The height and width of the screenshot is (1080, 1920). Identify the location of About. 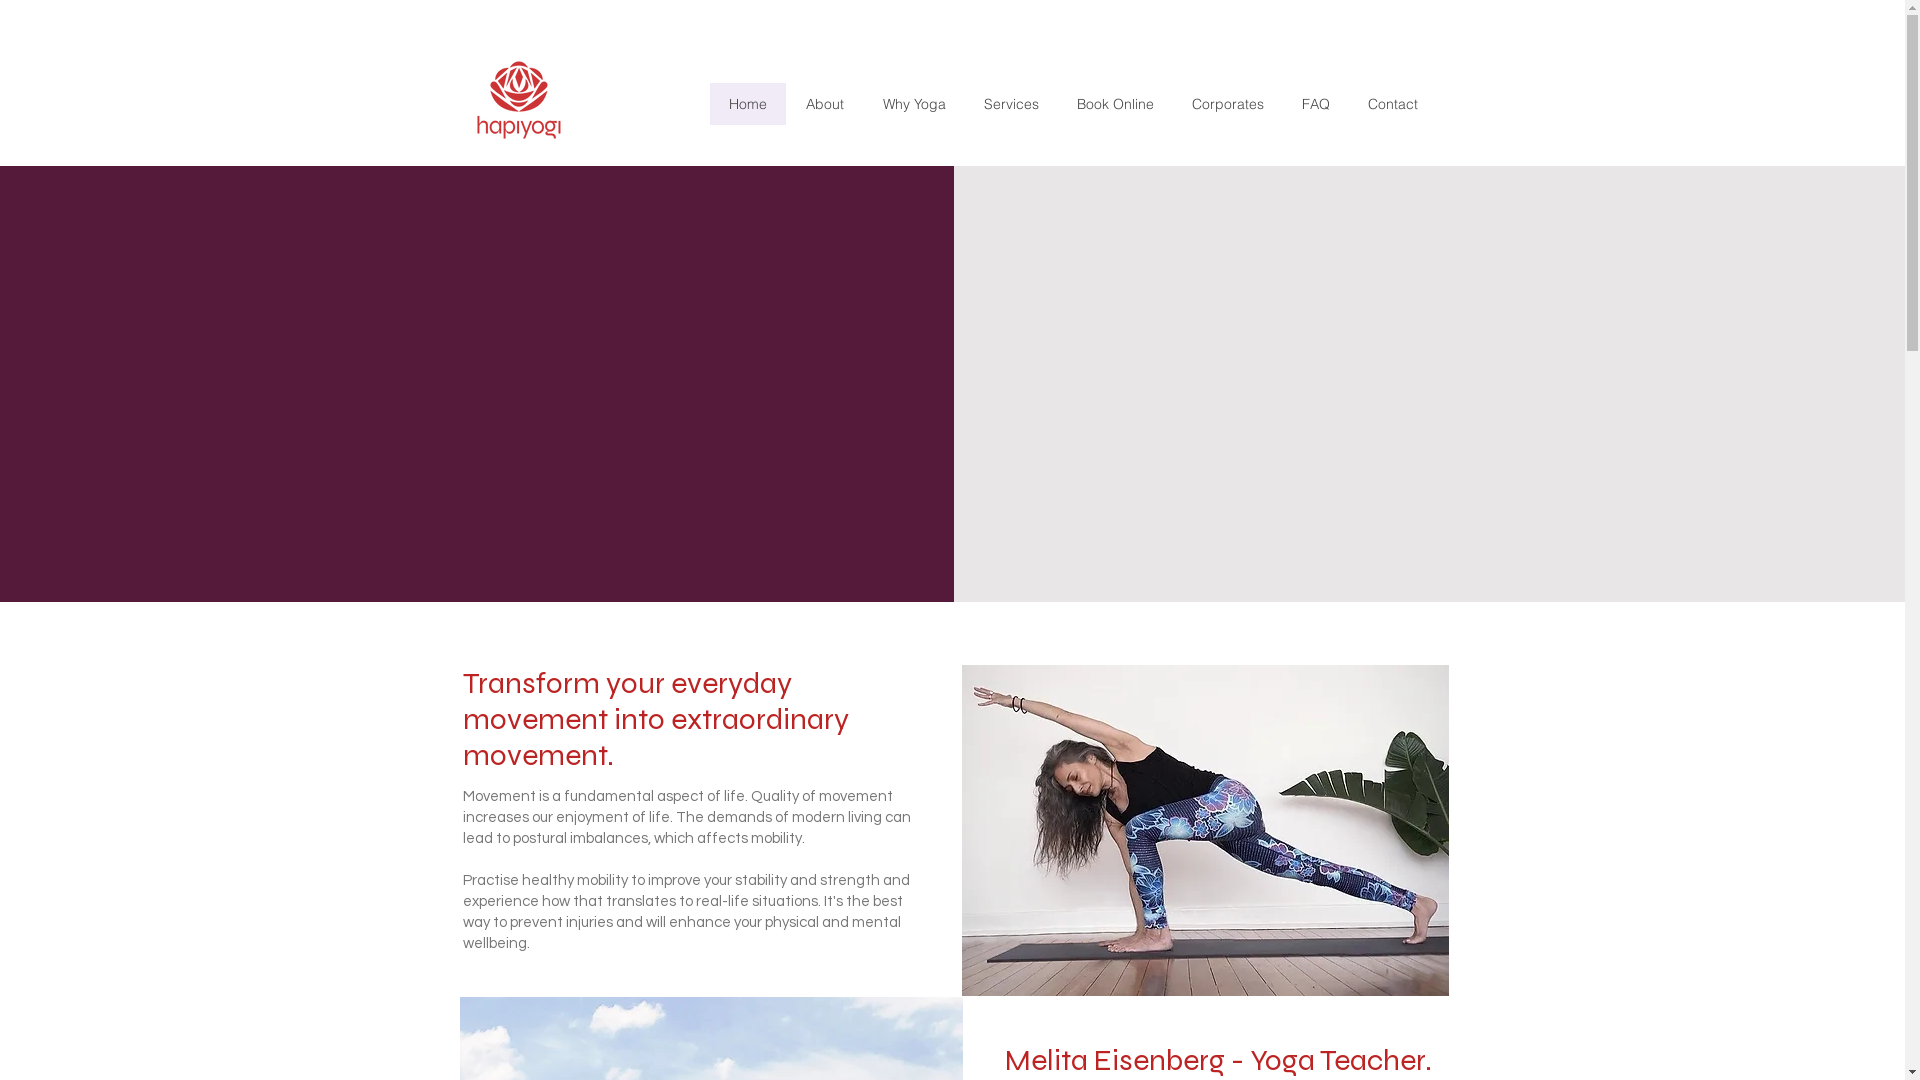
(824, 104).